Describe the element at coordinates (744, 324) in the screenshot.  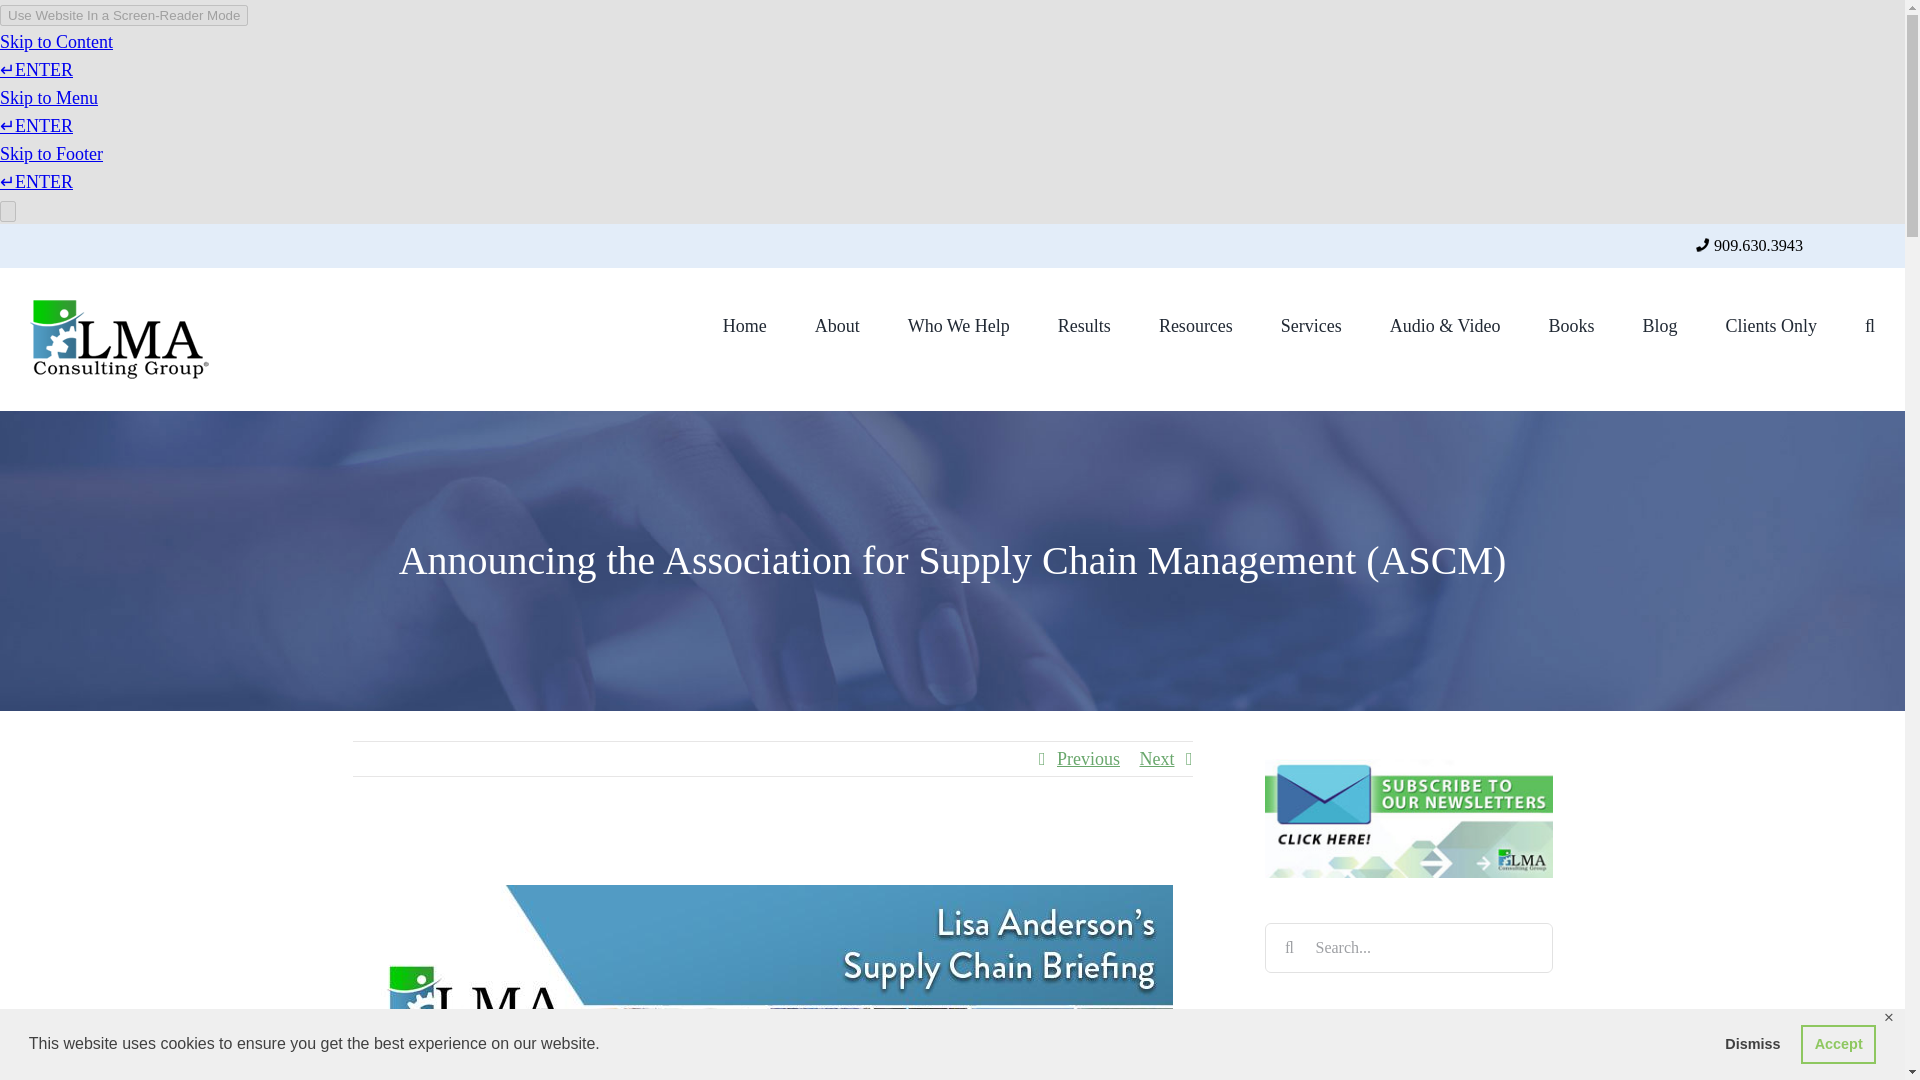
I see `Home` at that location.